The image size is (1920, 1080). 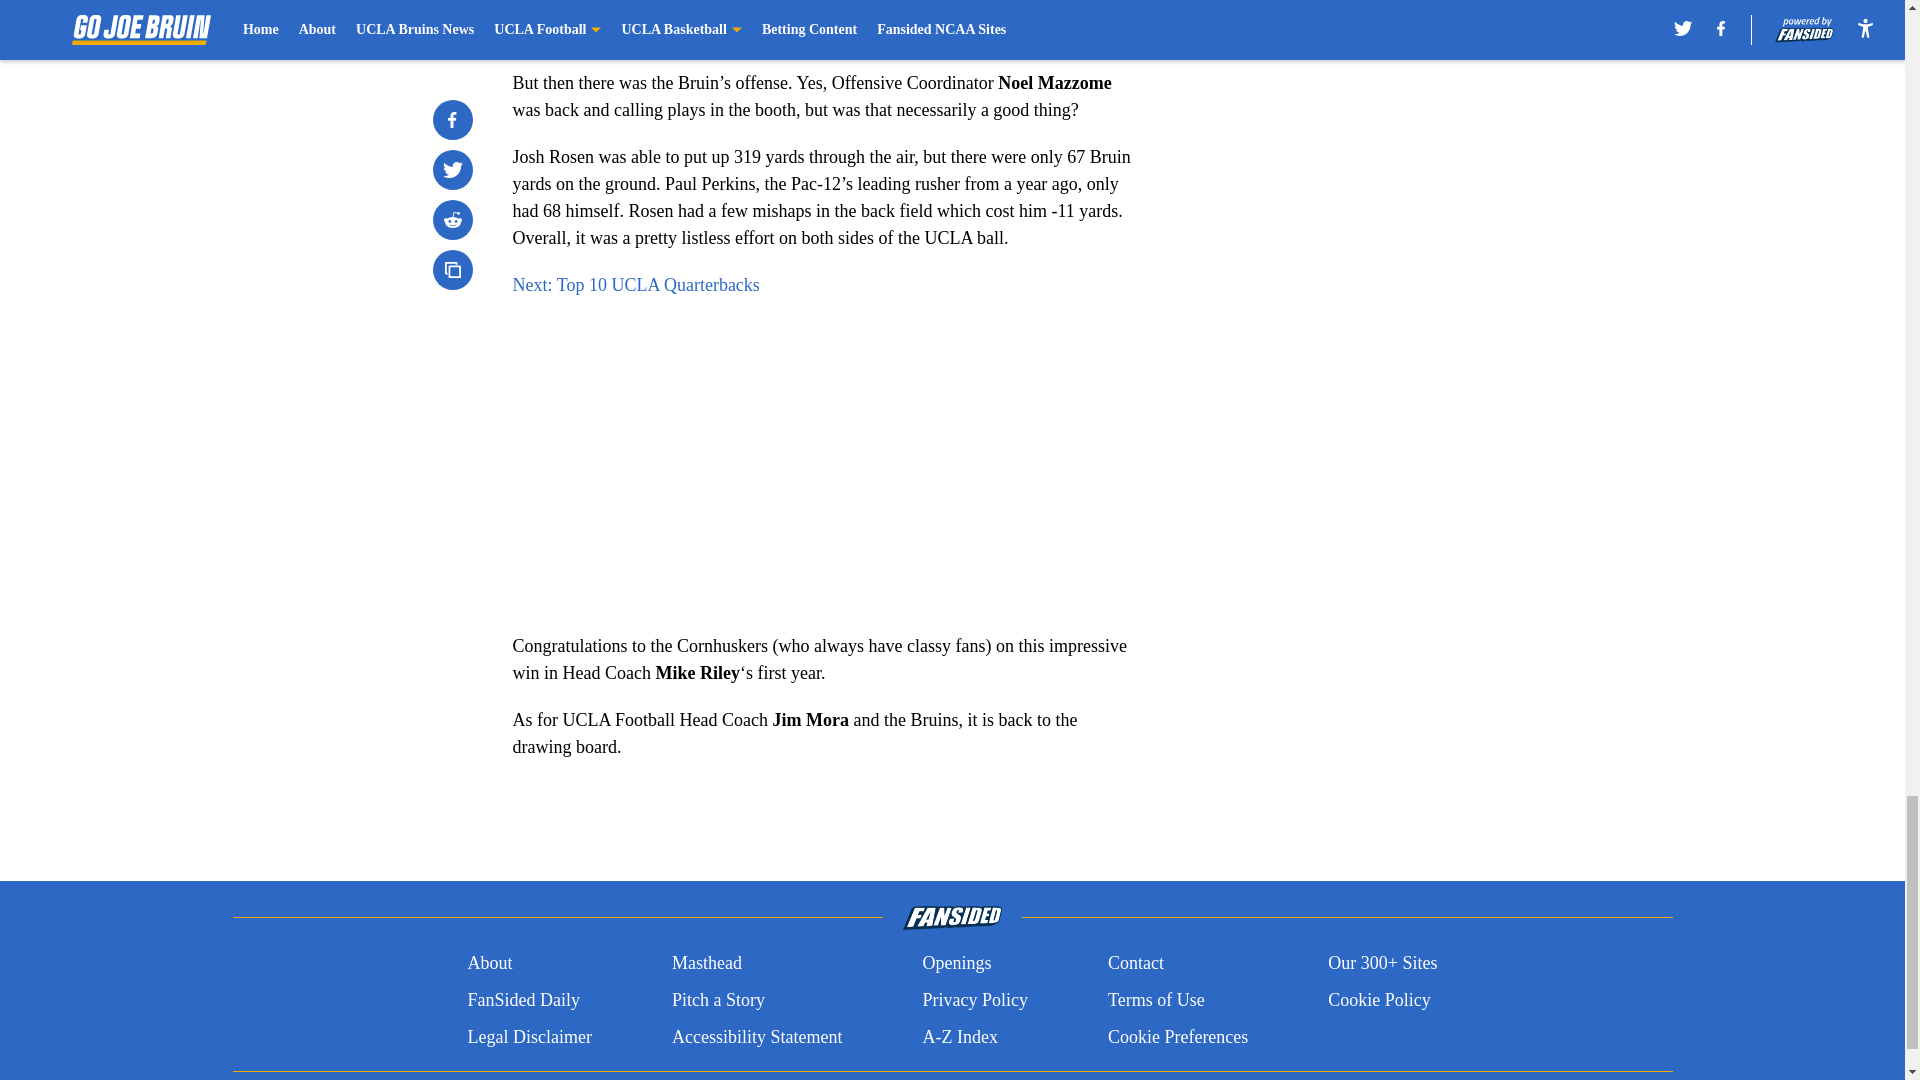 I want to click on About, so click(x=489, y=962).